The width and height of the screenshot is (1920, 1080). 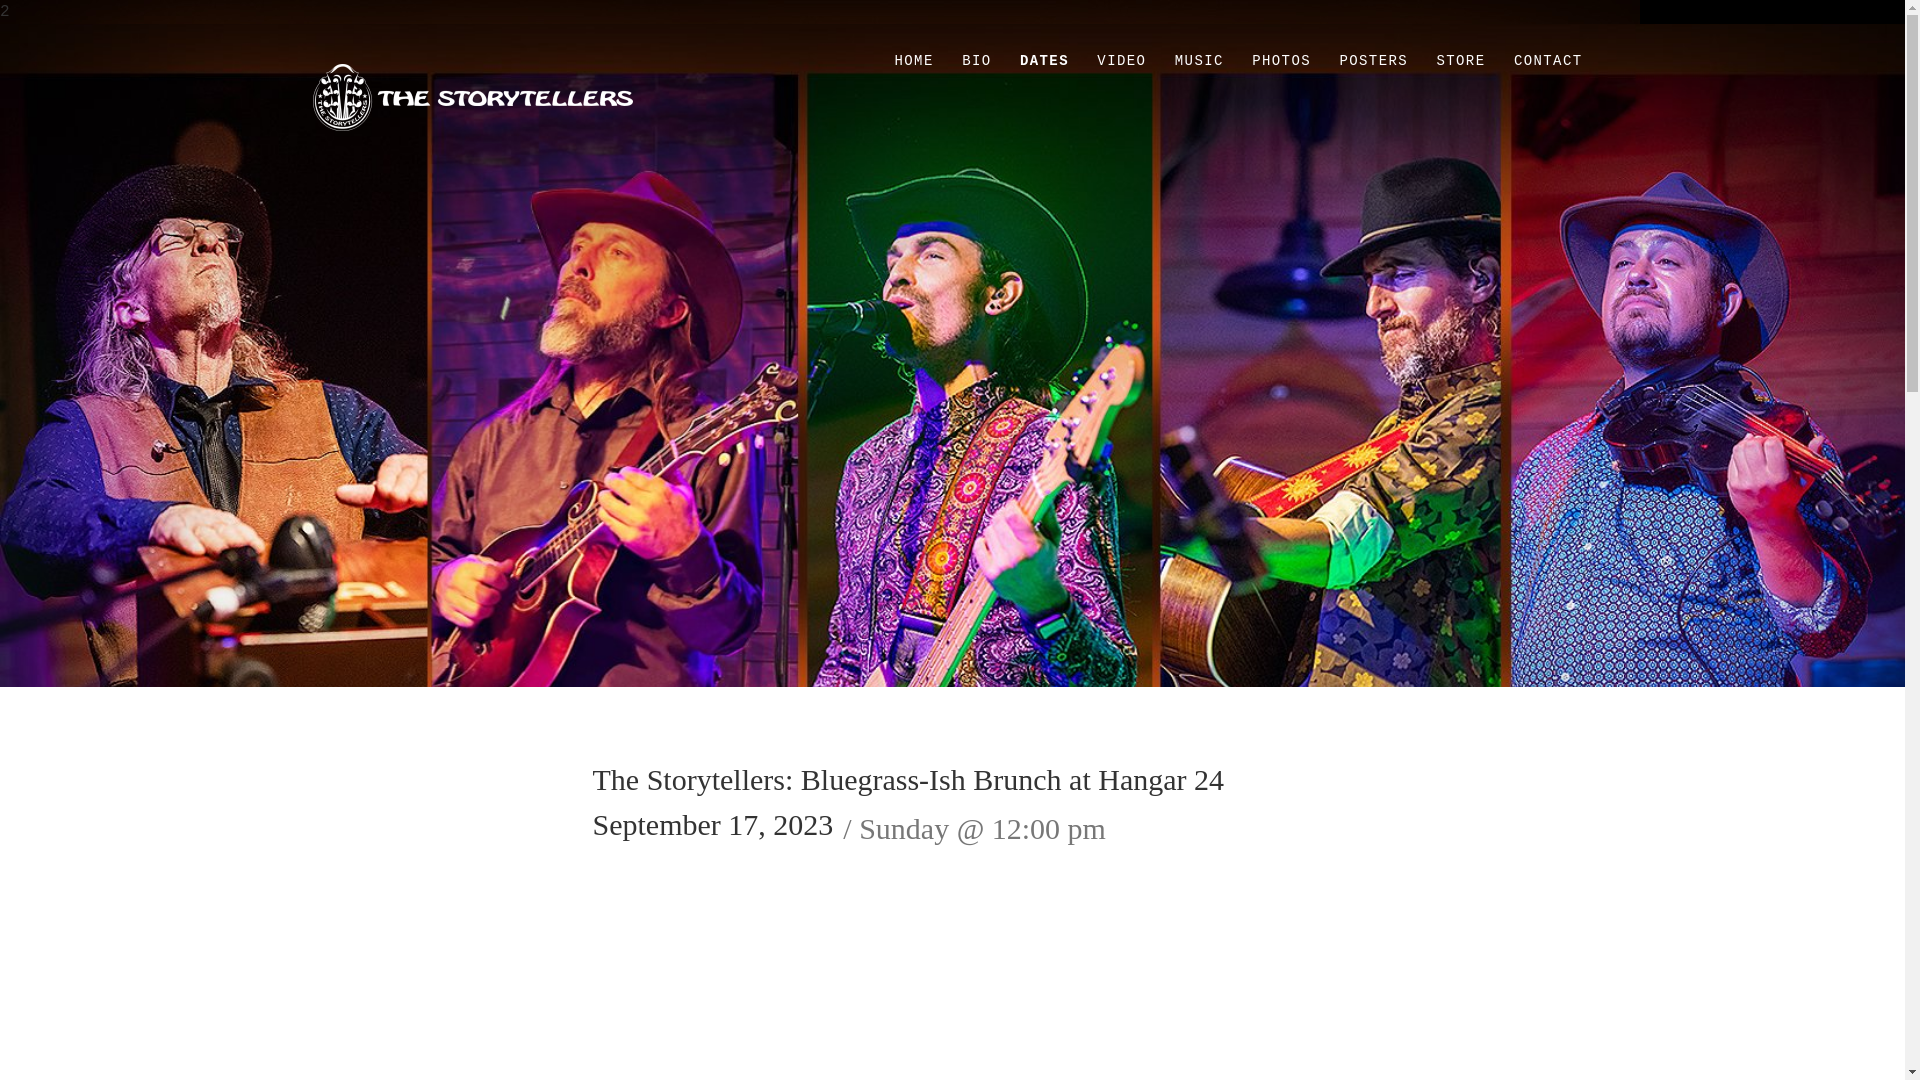 What do you see at coordinates (1281, 61) in the screenshot?
I see `PHOTOS` at bounding box center [1281, 61].